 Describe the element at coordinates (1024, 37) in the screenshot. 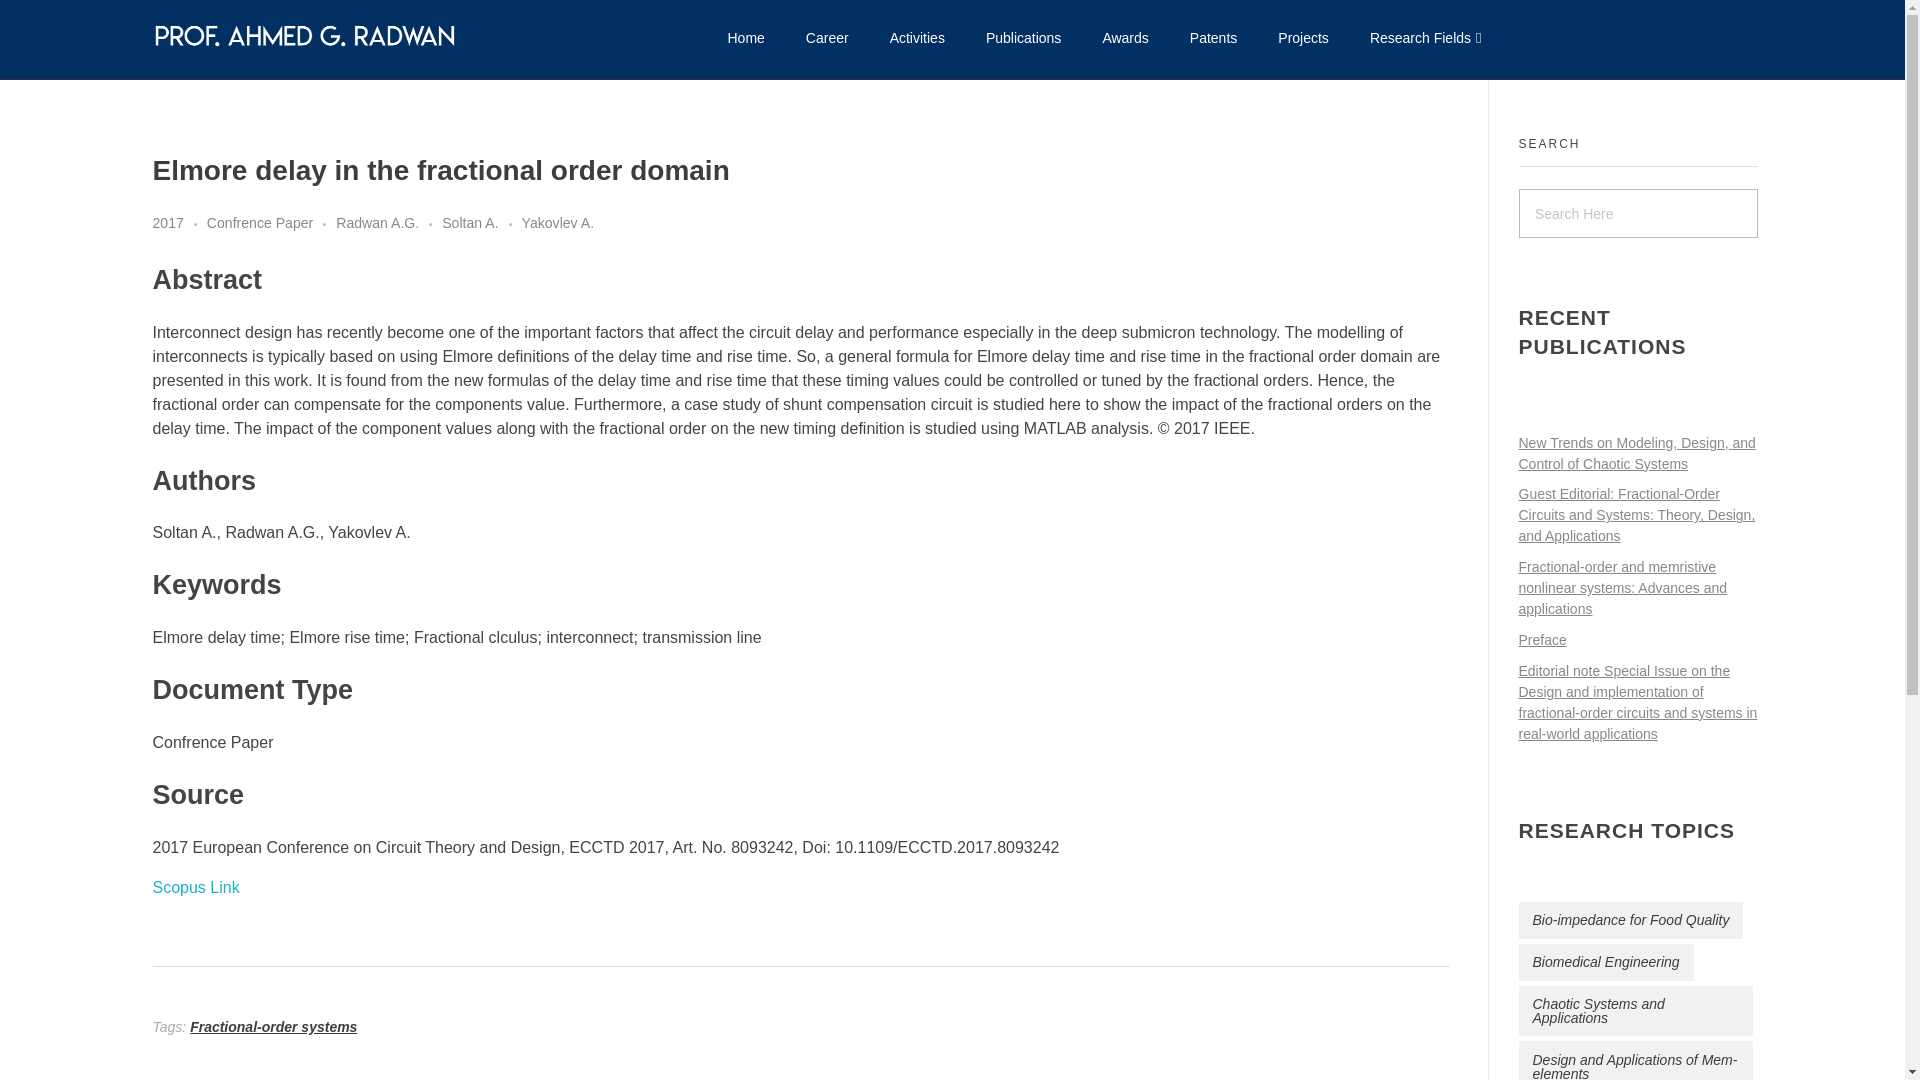

I see `Publications` at that location.